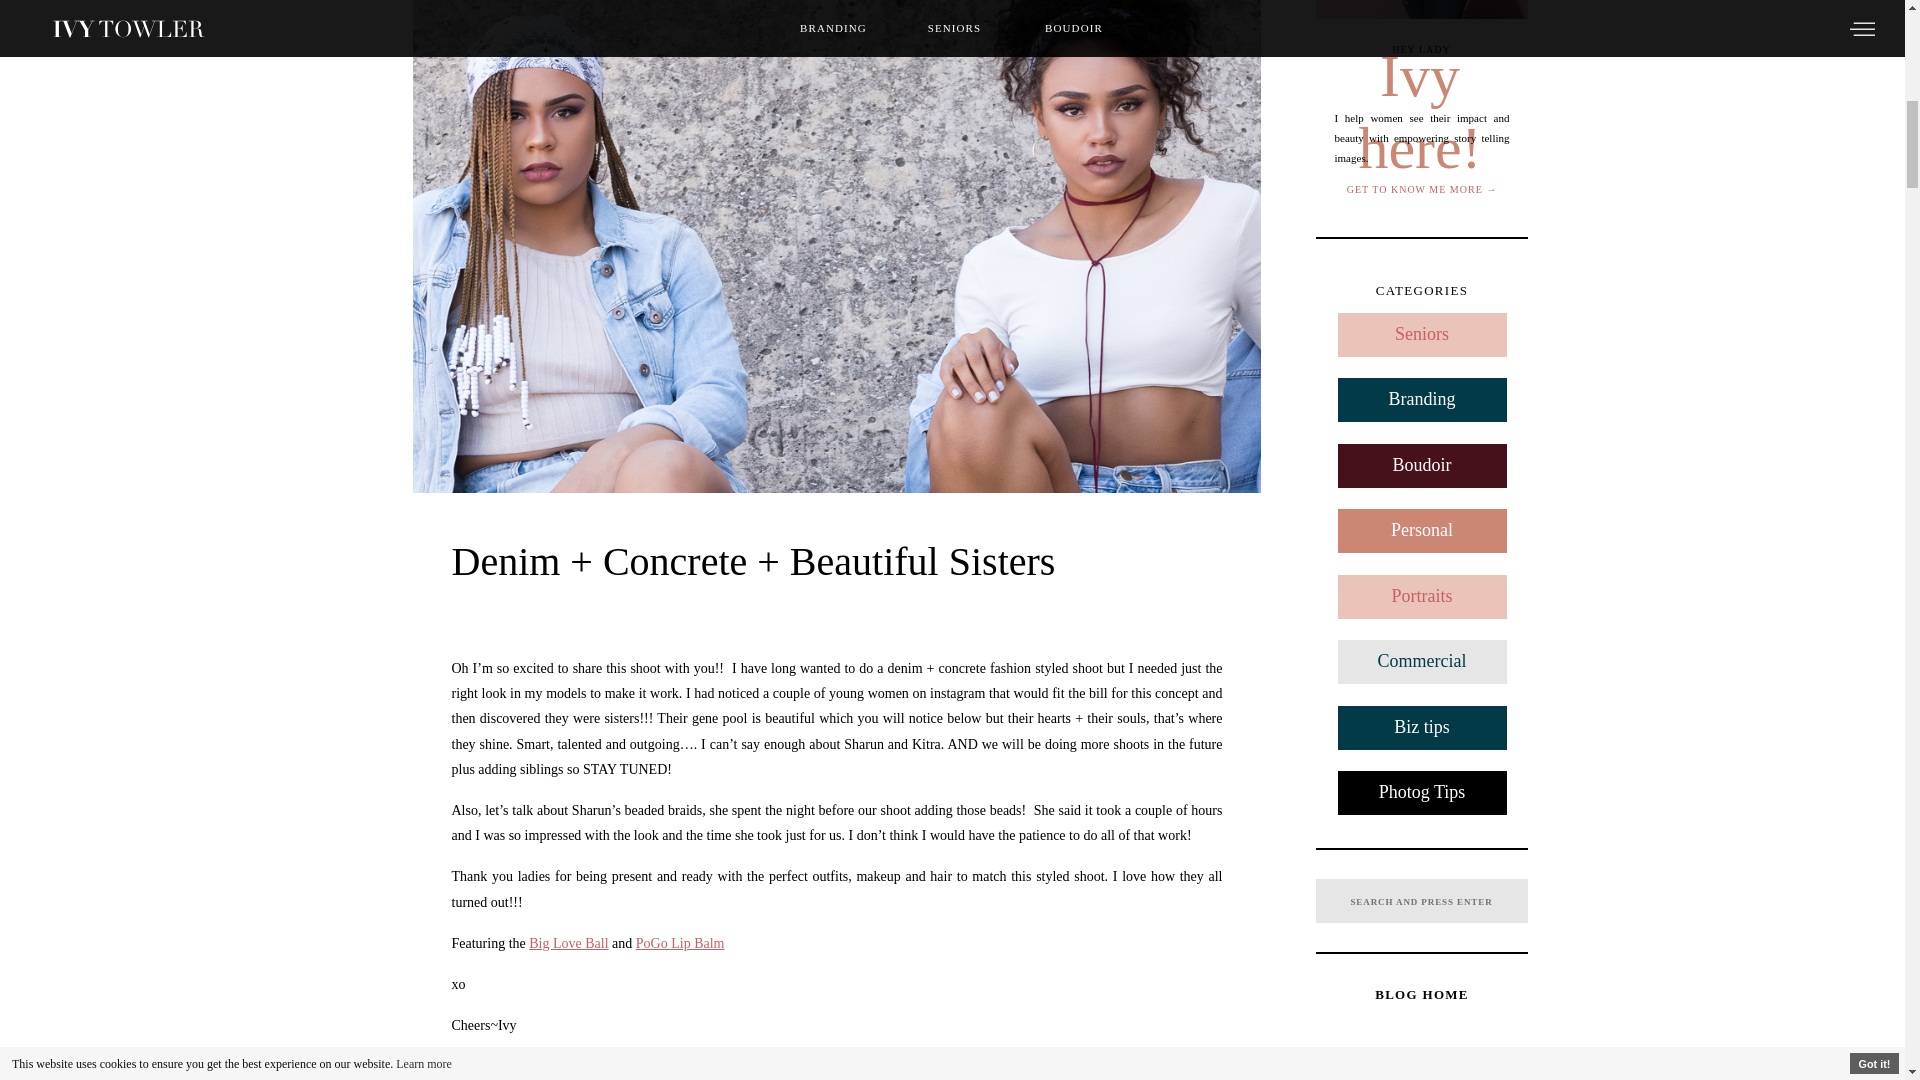 Image resolution: width=1920 pixels, height=1080 pixels. I want to click on Photog Tips, so click(1422, 793).